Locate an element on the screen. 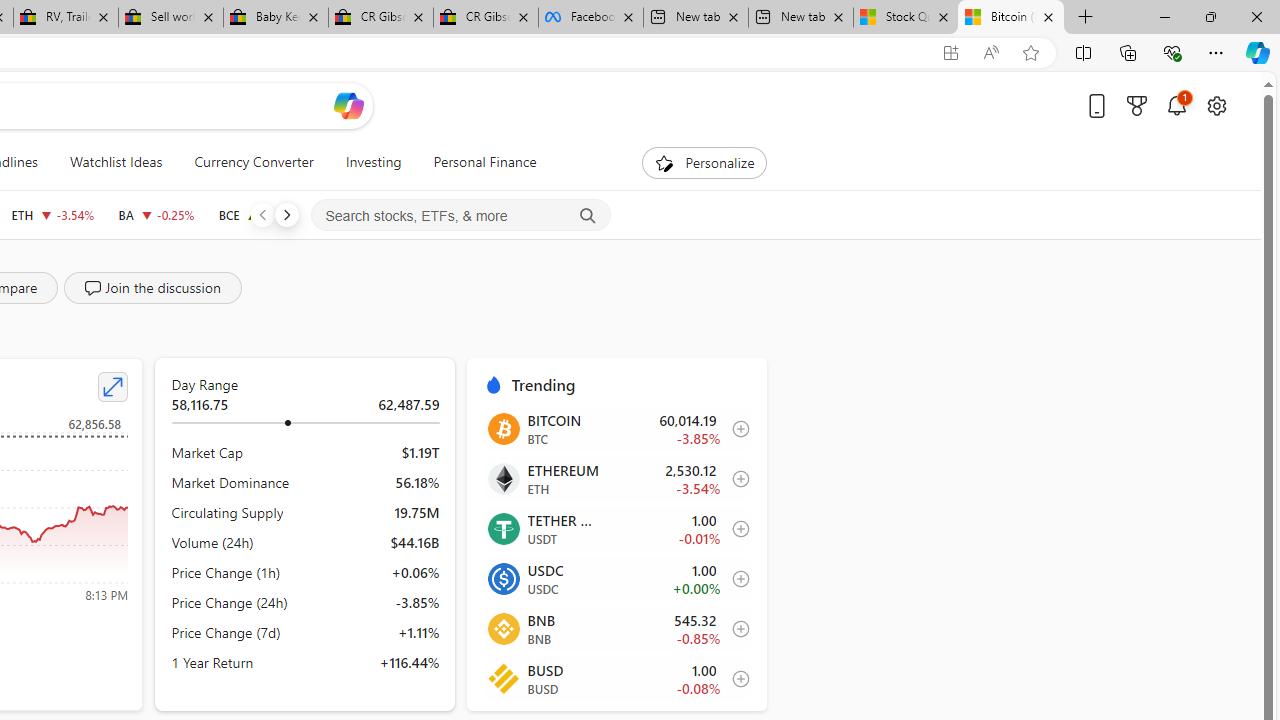 Image resolution: width=1280 pixels, height=720 pixels. BA THE BOEING COMPANY decrease 173.05 -0.43 -0.25% is located at coordinates (156, 214).